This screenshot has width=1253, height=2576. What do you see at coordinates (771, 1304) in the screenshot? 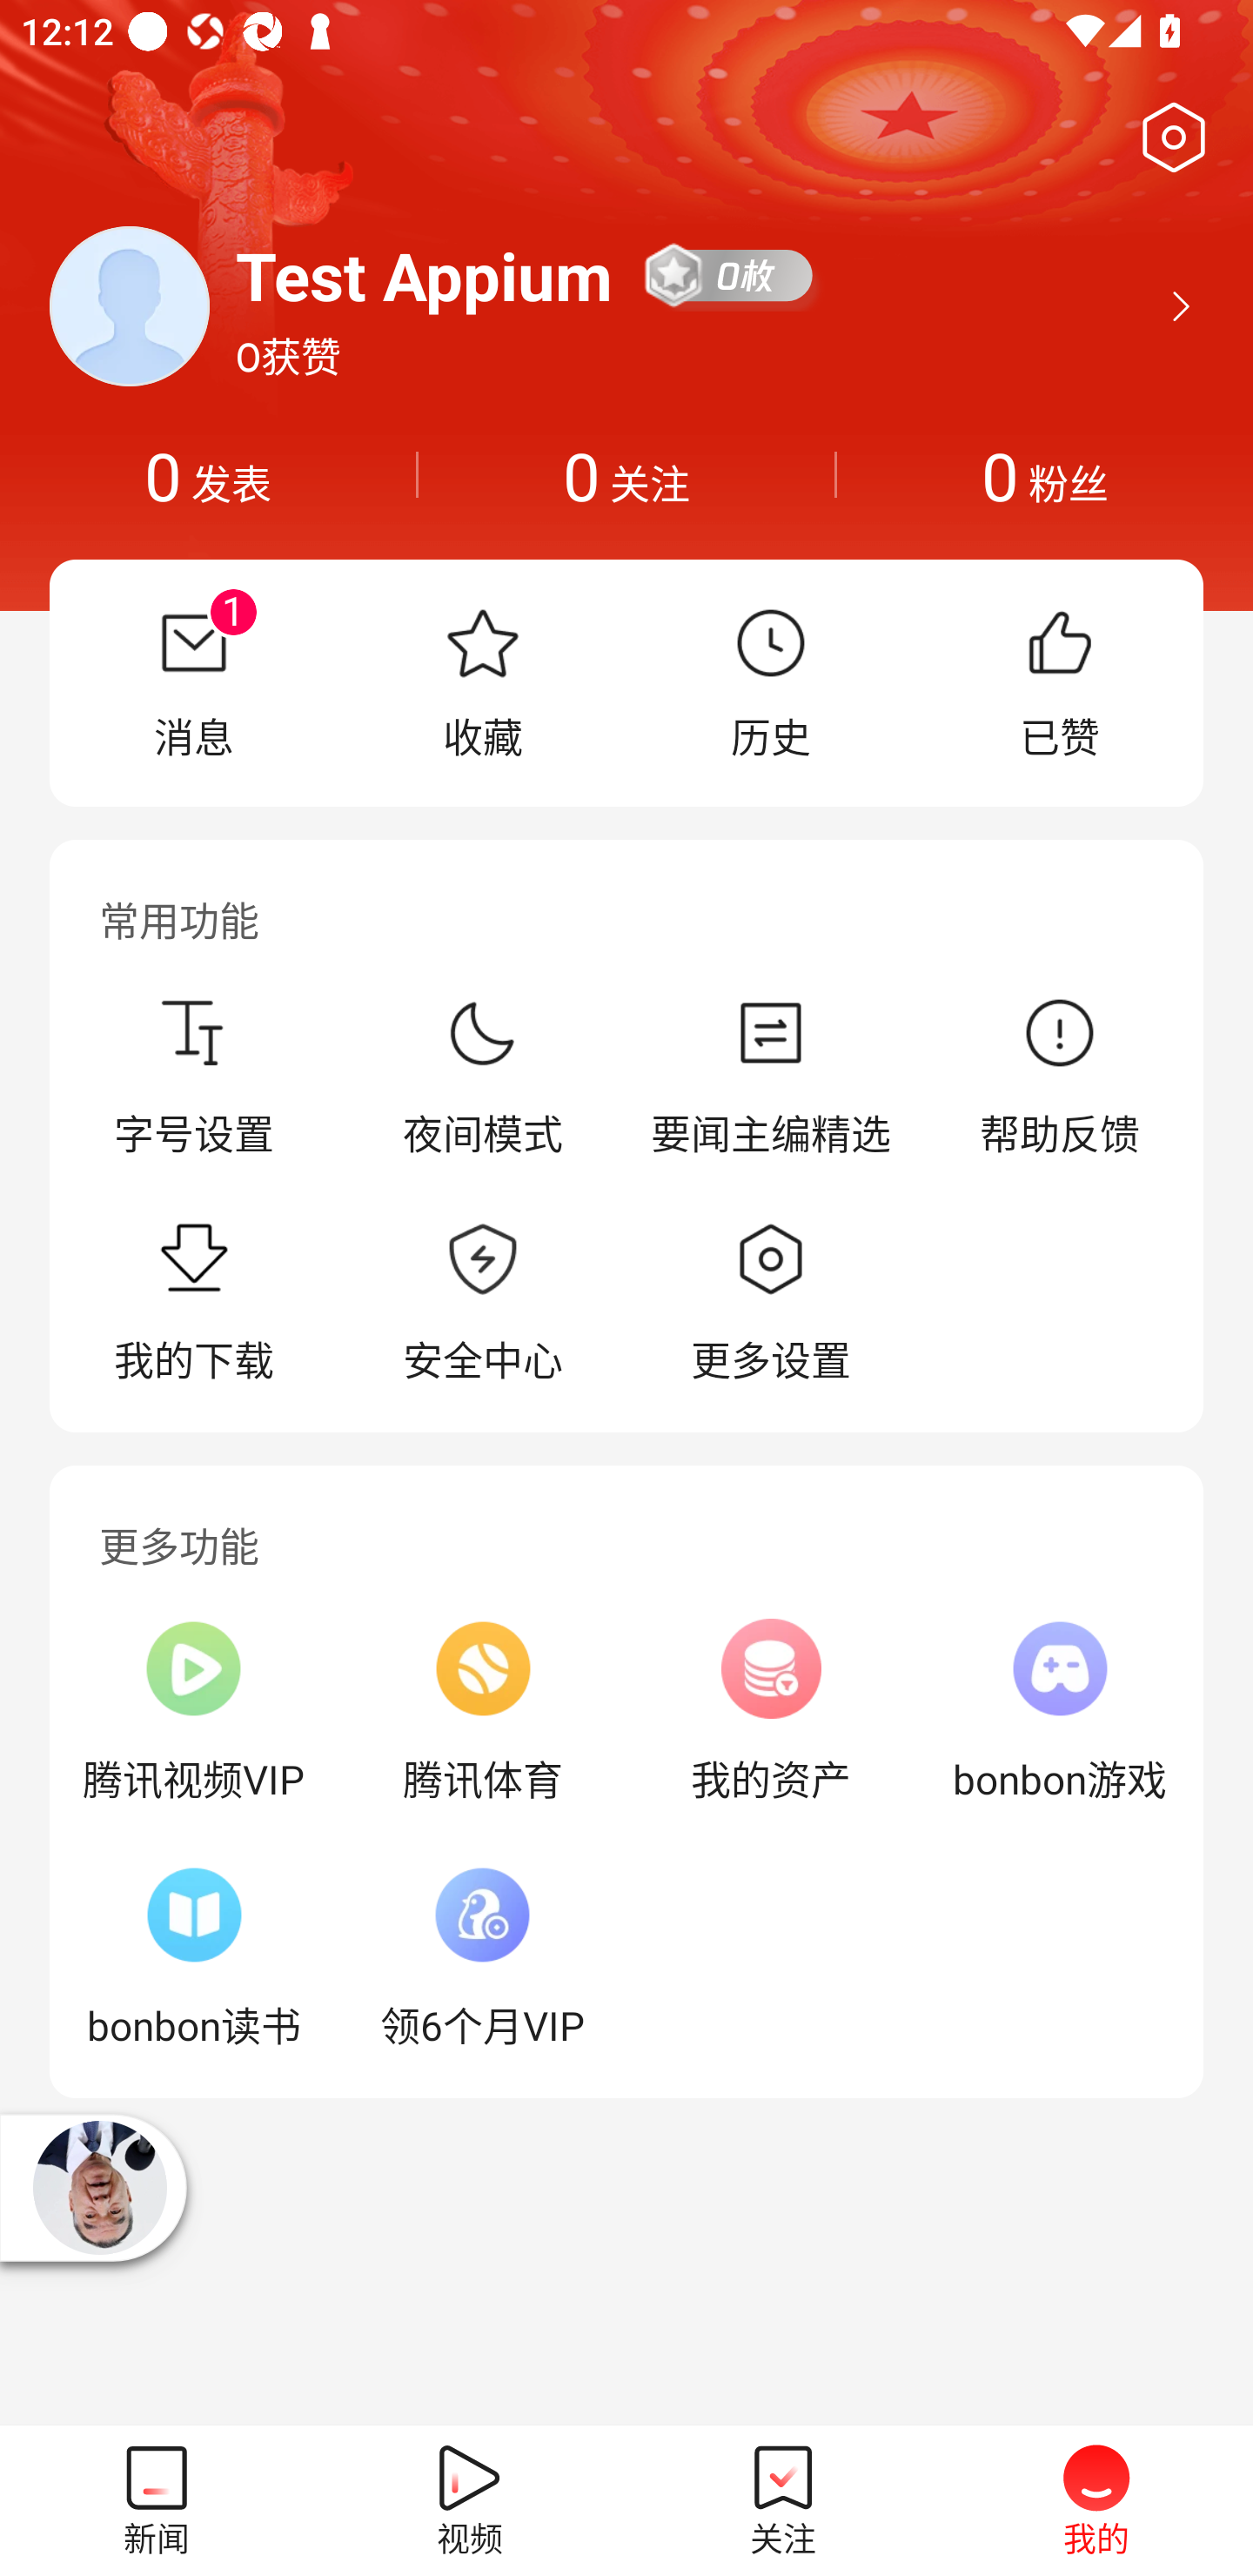
I see `更多设置，可点击` at bounding box center [771, 1304].